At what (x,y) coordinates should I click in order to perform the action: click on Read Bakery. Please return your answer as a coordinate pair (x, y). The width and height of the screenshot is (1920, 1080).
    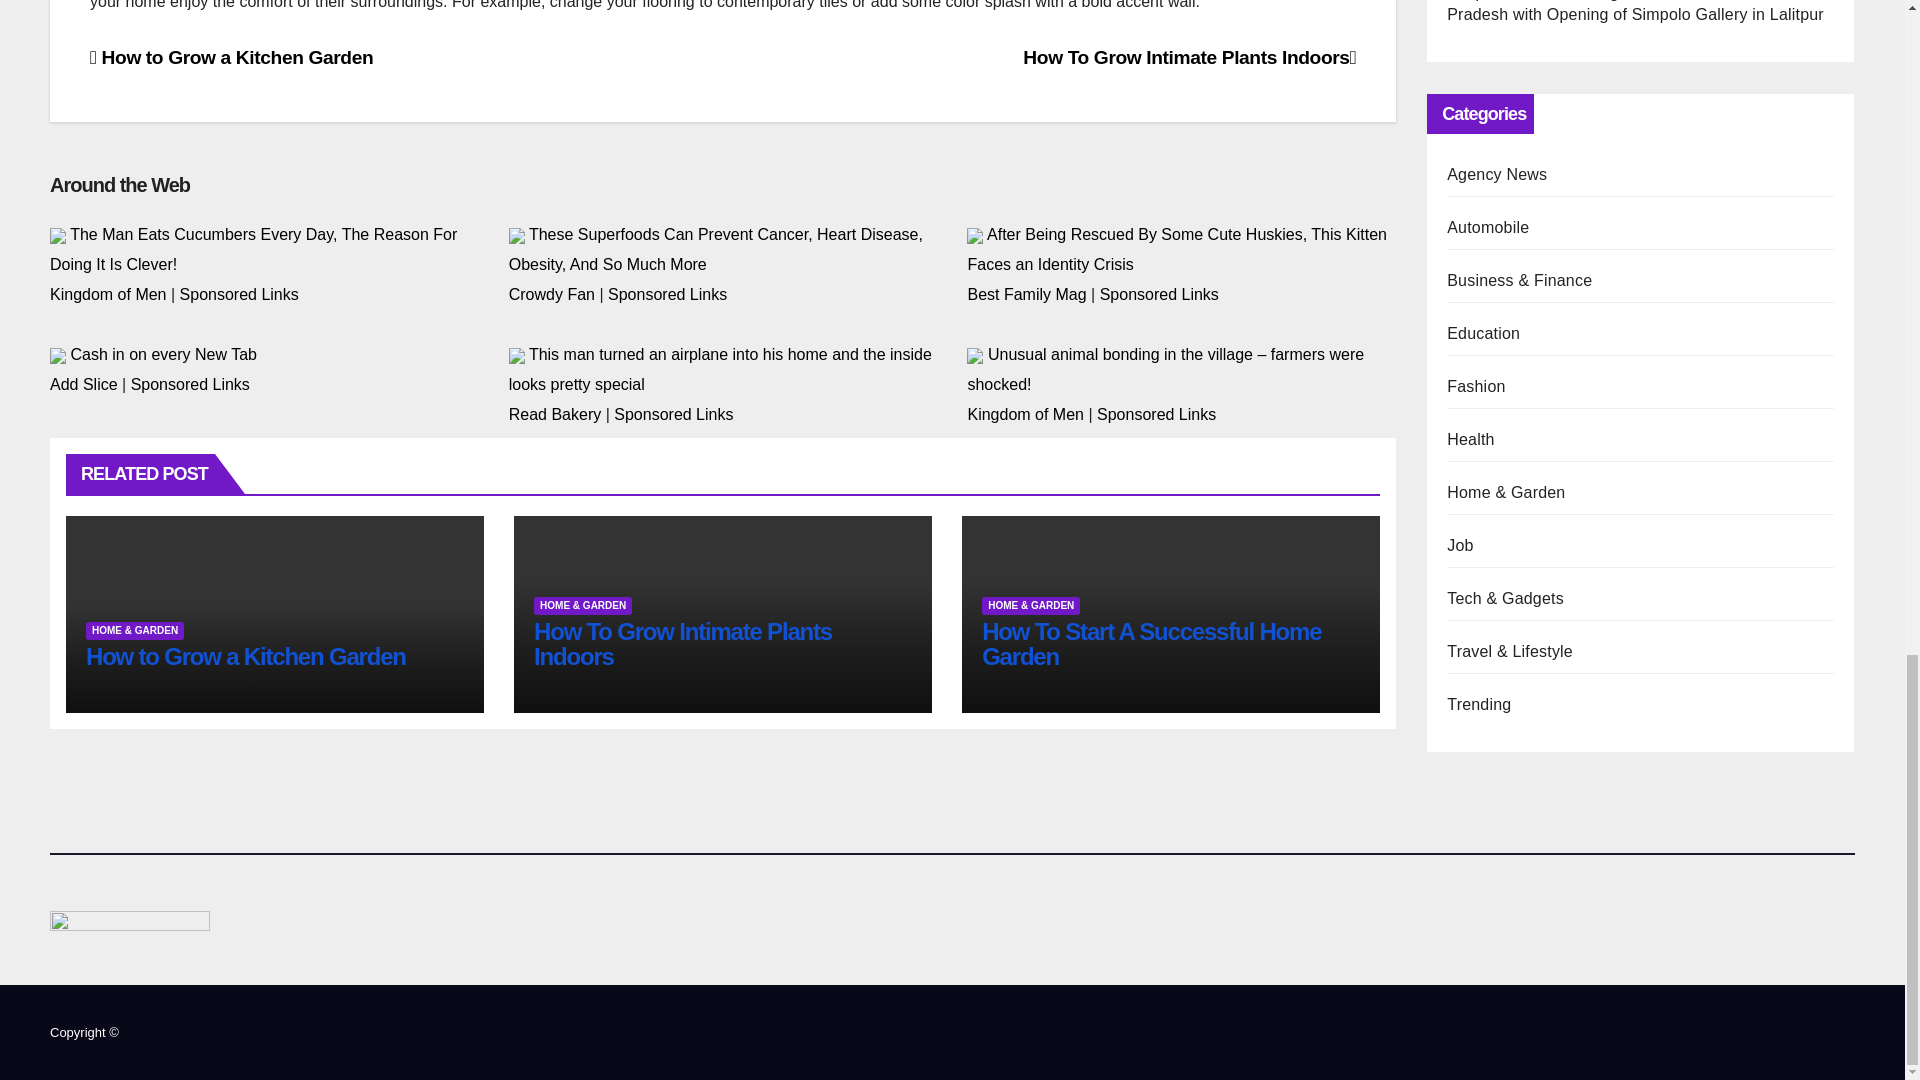
    Looking at the image, I should click on (555, 414).